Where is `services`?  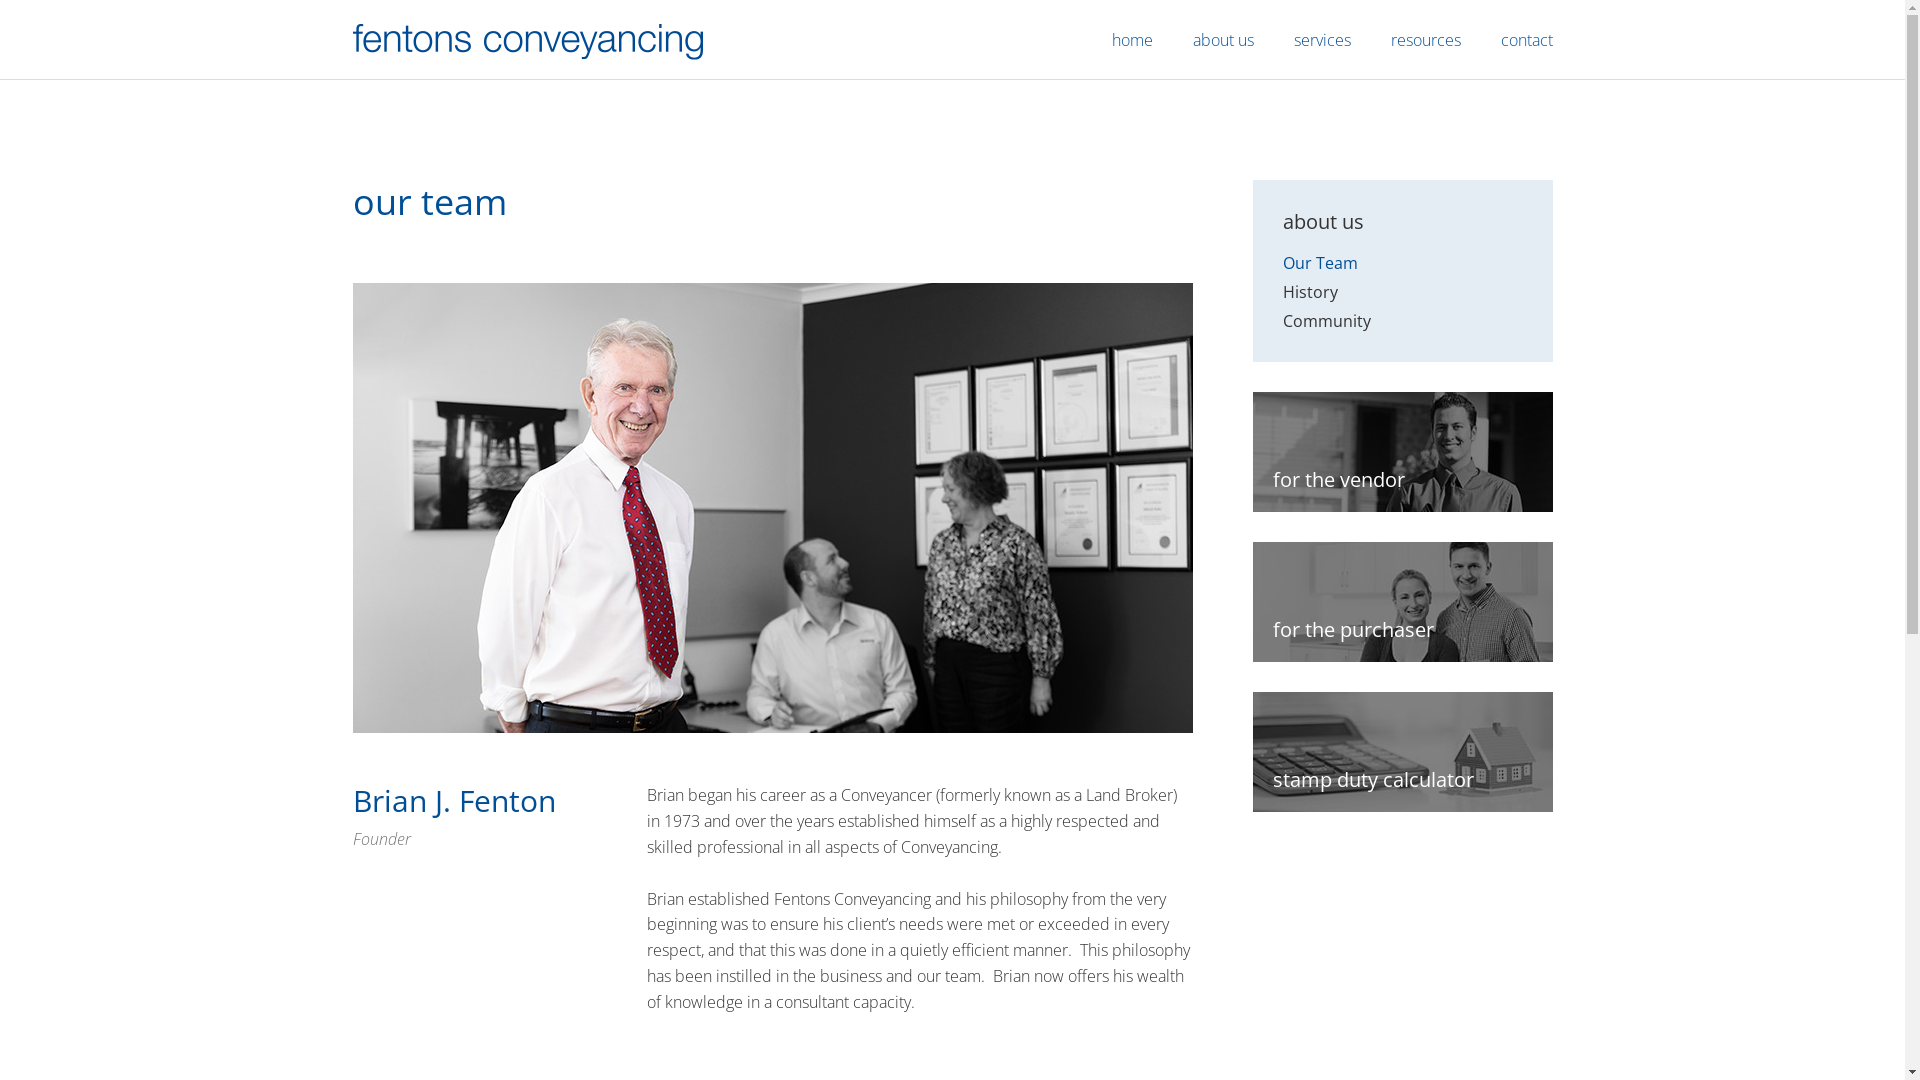 services is located at coordinates (1322, 40).